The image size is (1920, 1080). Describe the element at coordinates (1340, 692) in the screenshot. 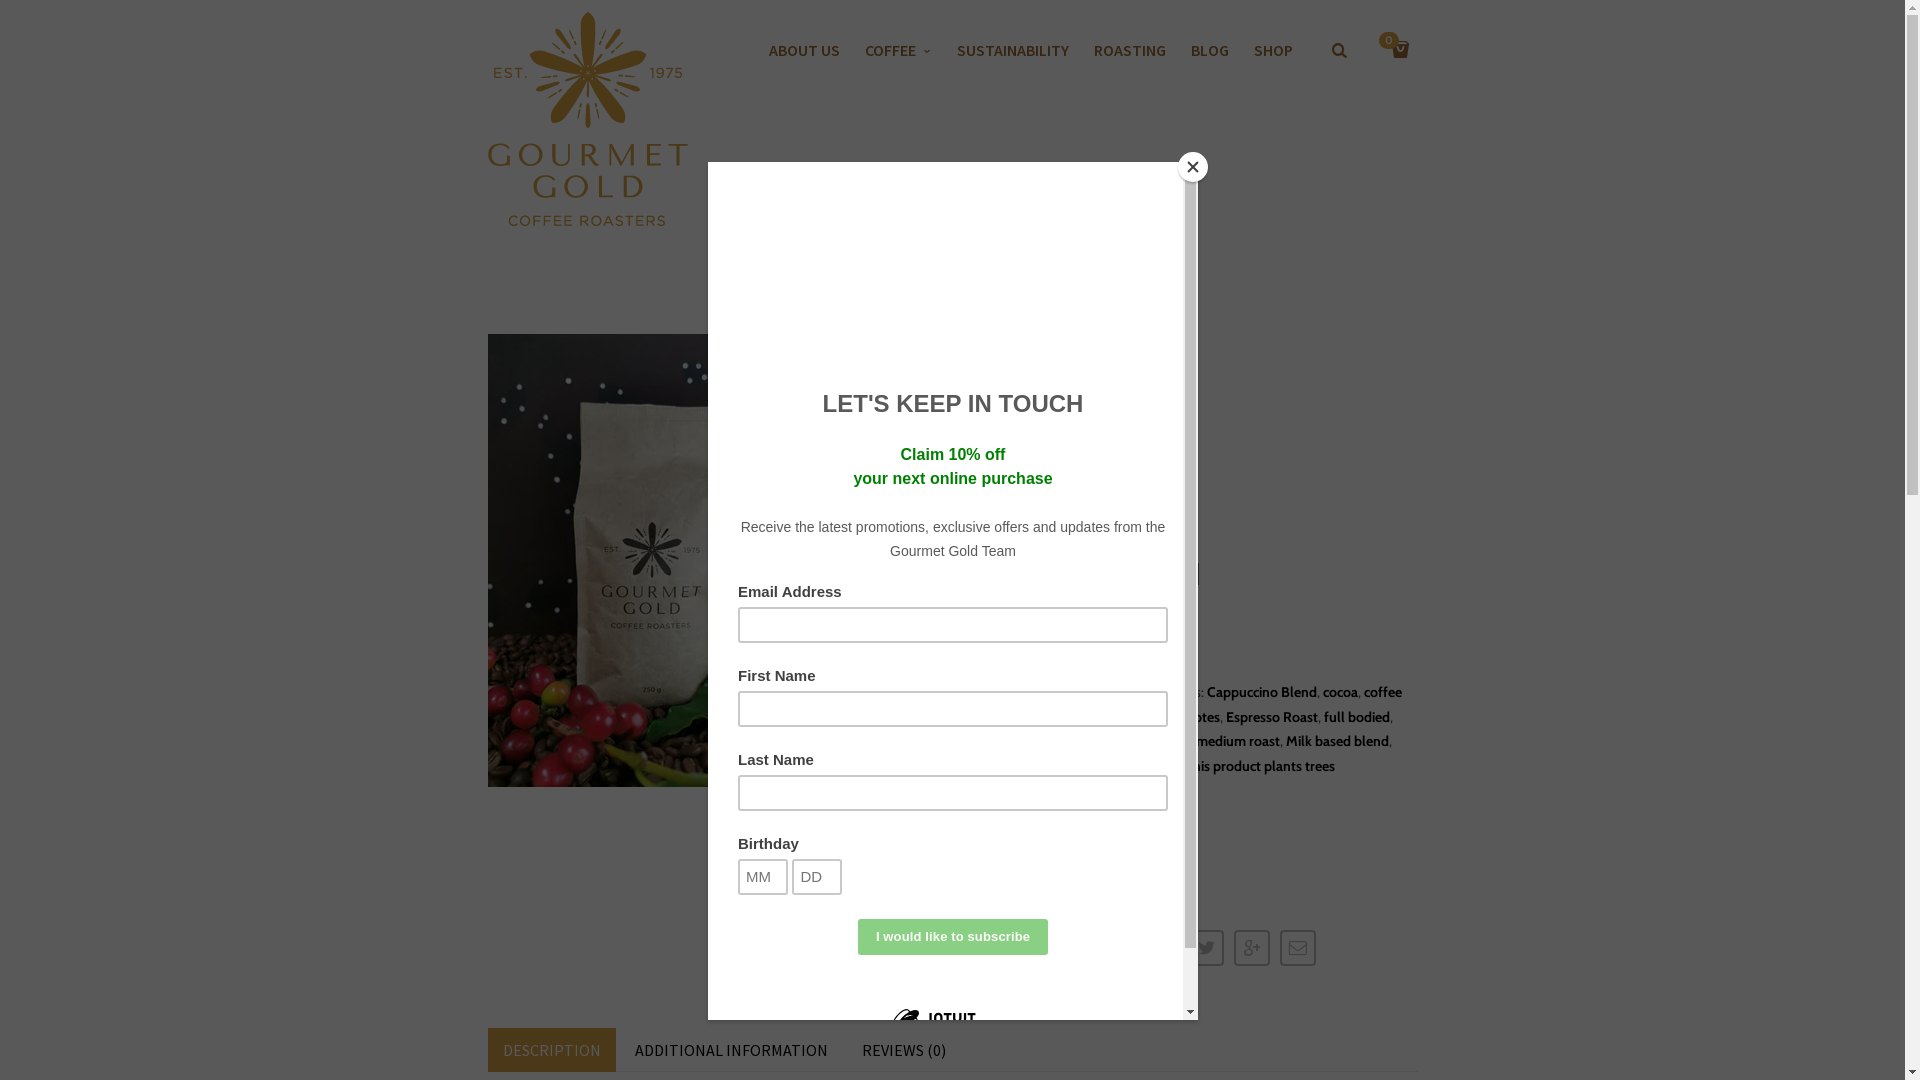

I see `cocoa` at that location.